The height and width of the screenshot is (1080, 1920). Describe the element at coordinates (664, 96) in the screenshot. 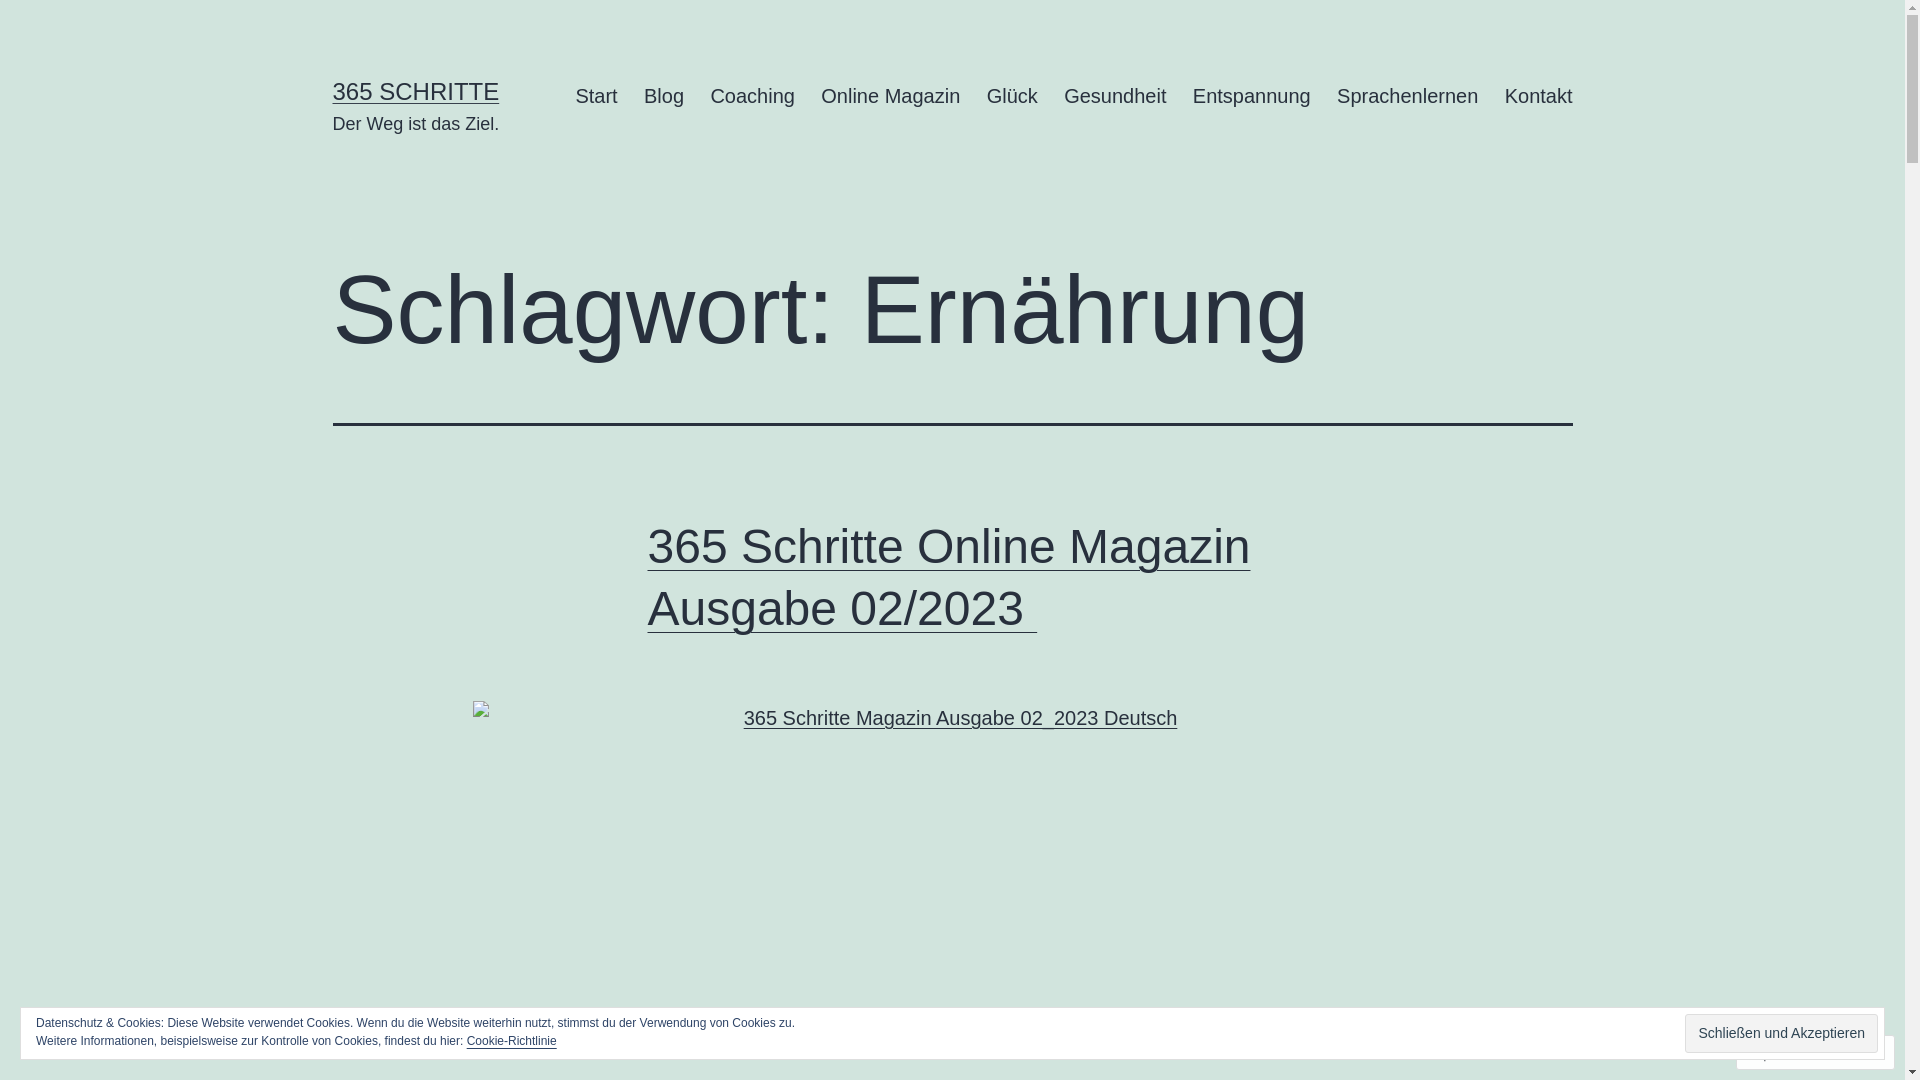

I see `Blog` at that location.